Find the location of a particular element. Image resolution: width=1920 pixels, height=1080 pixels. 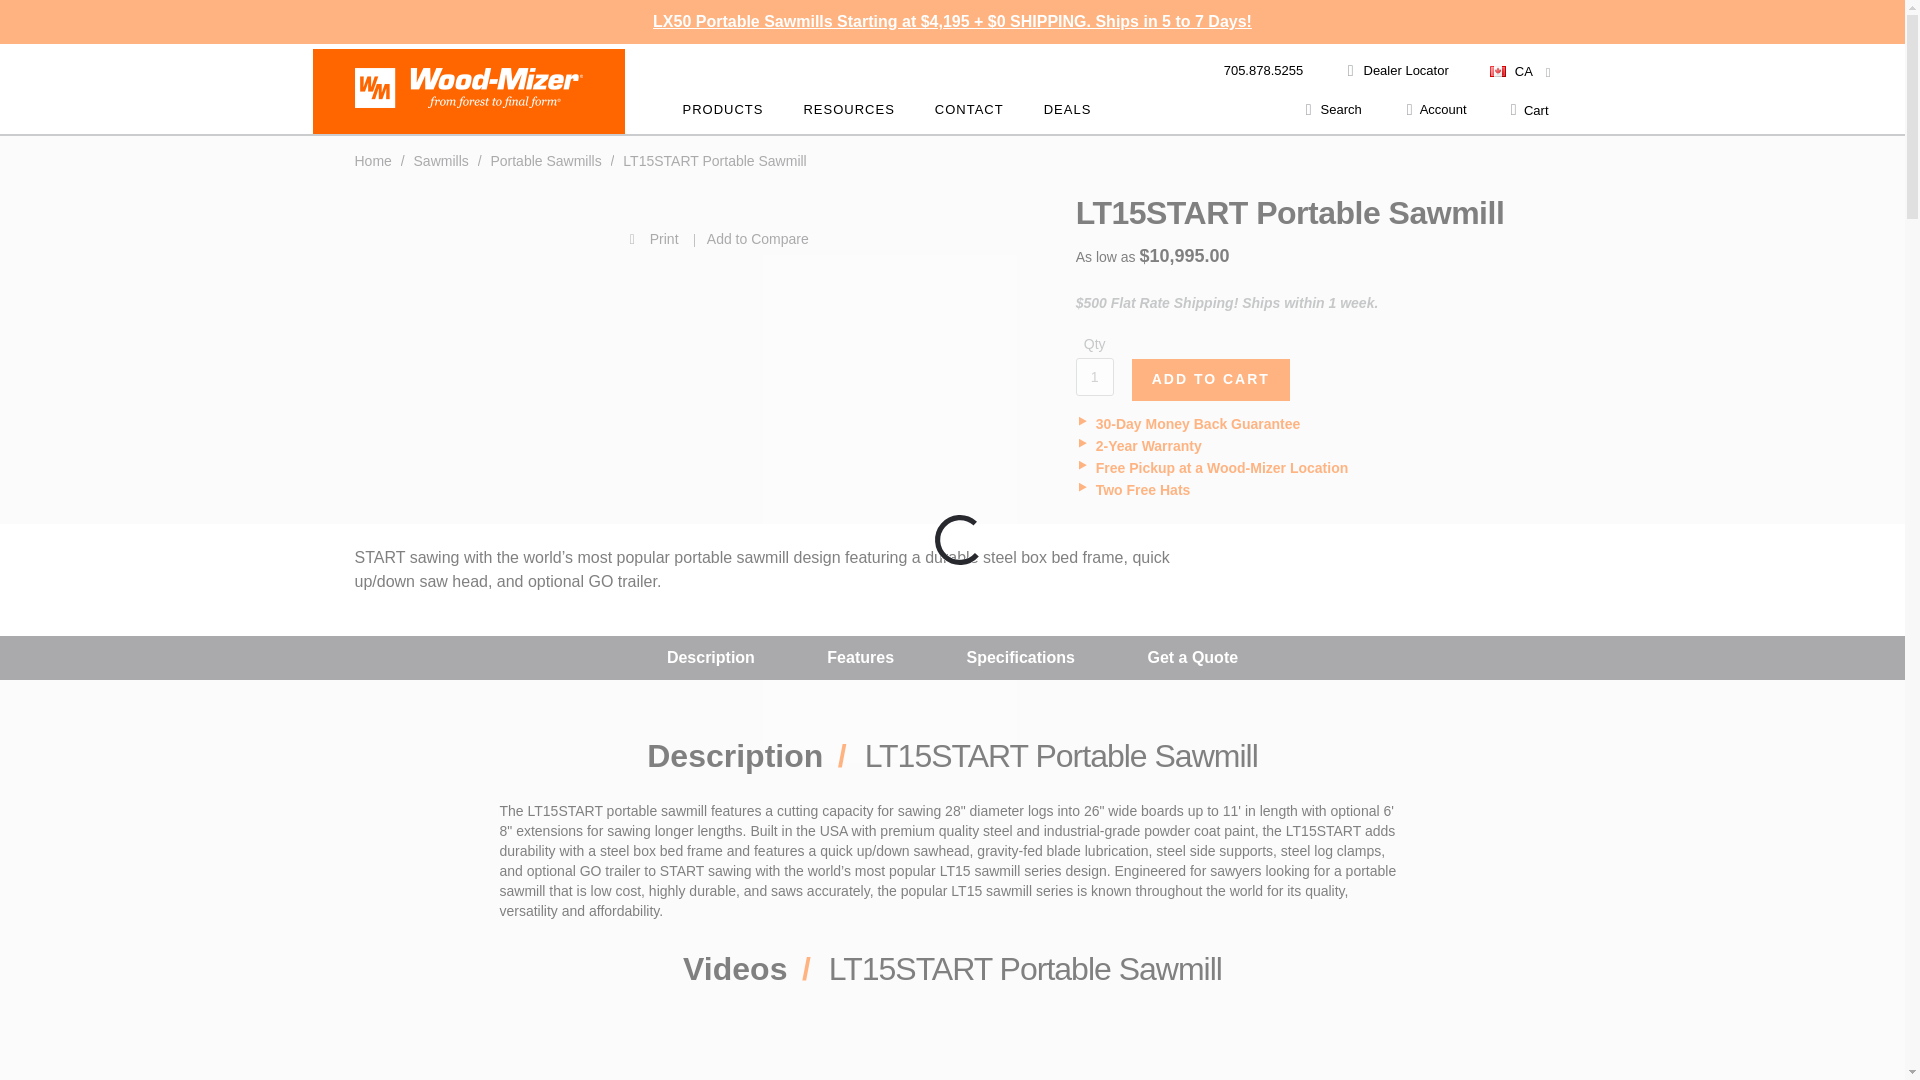

Print is located at coordinates (520, 238).